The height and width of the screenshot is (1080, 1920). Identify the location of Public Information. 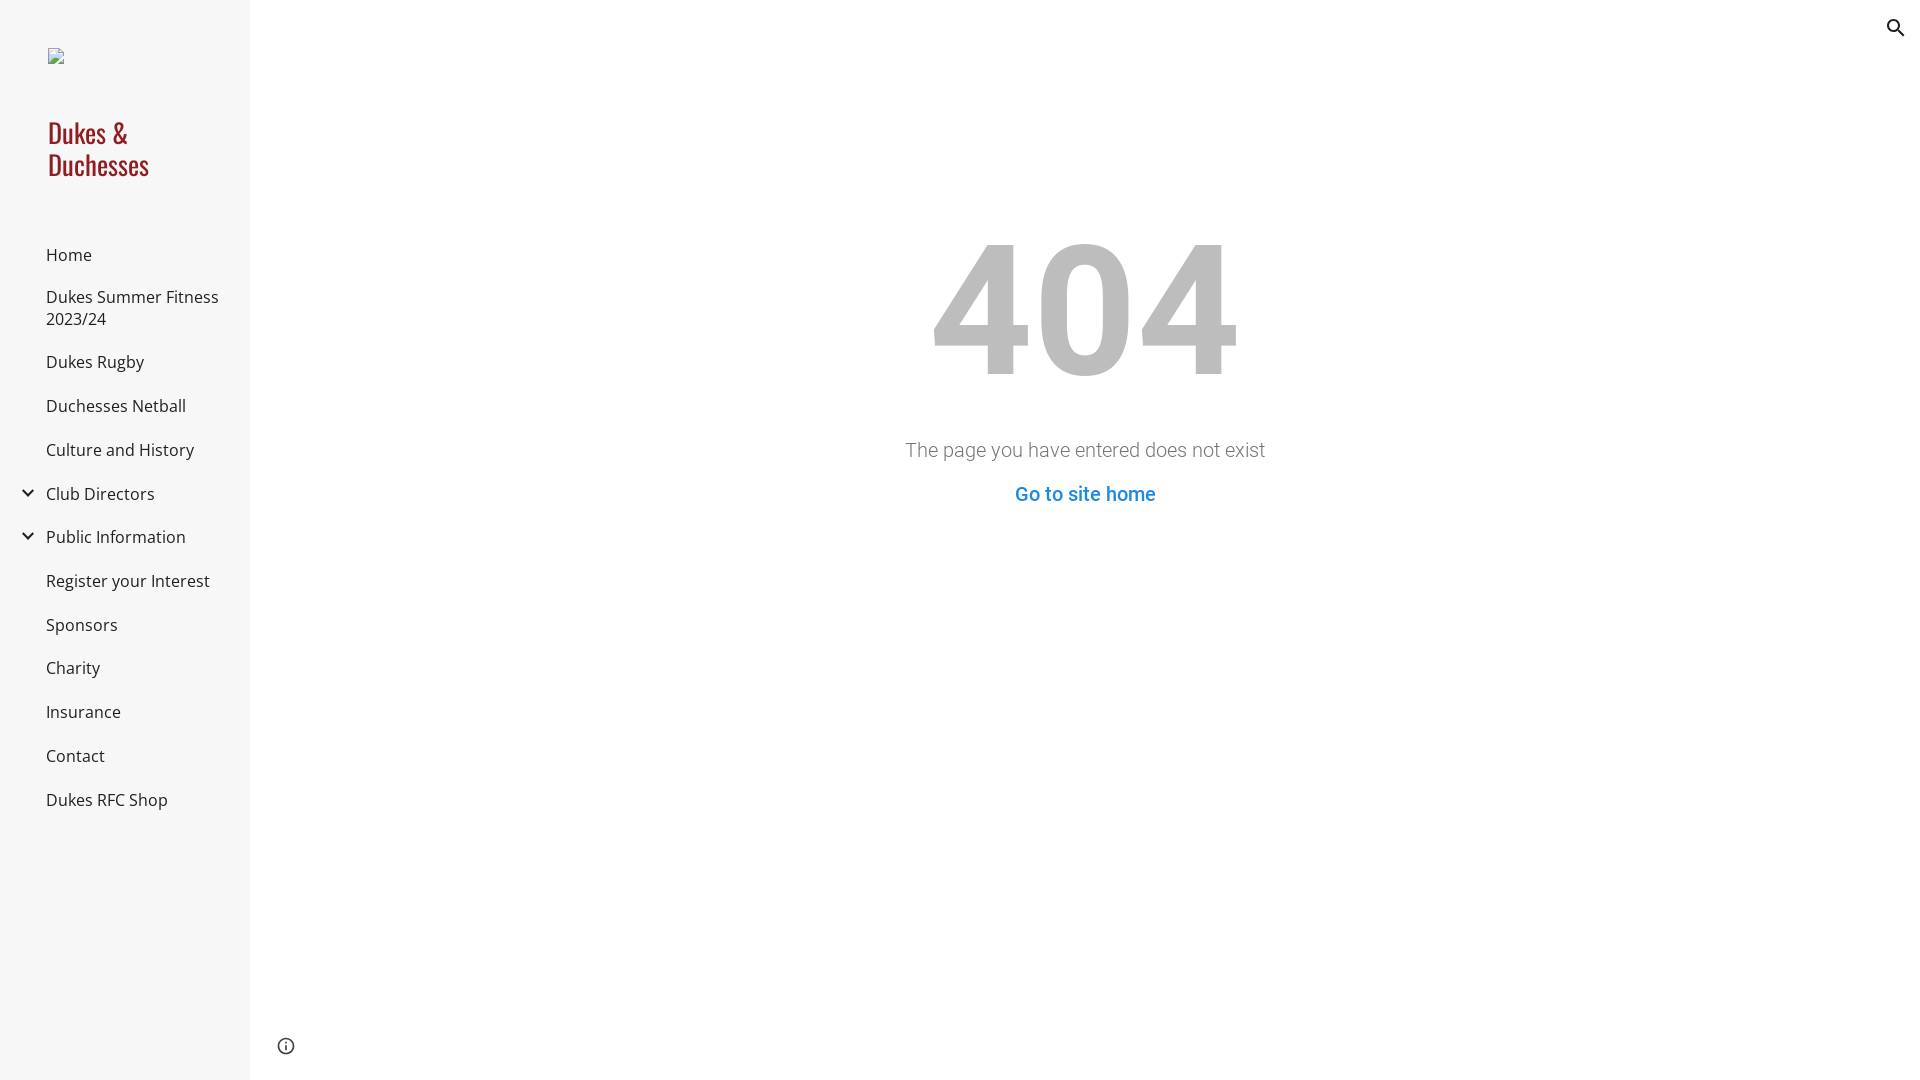
(116, 537).